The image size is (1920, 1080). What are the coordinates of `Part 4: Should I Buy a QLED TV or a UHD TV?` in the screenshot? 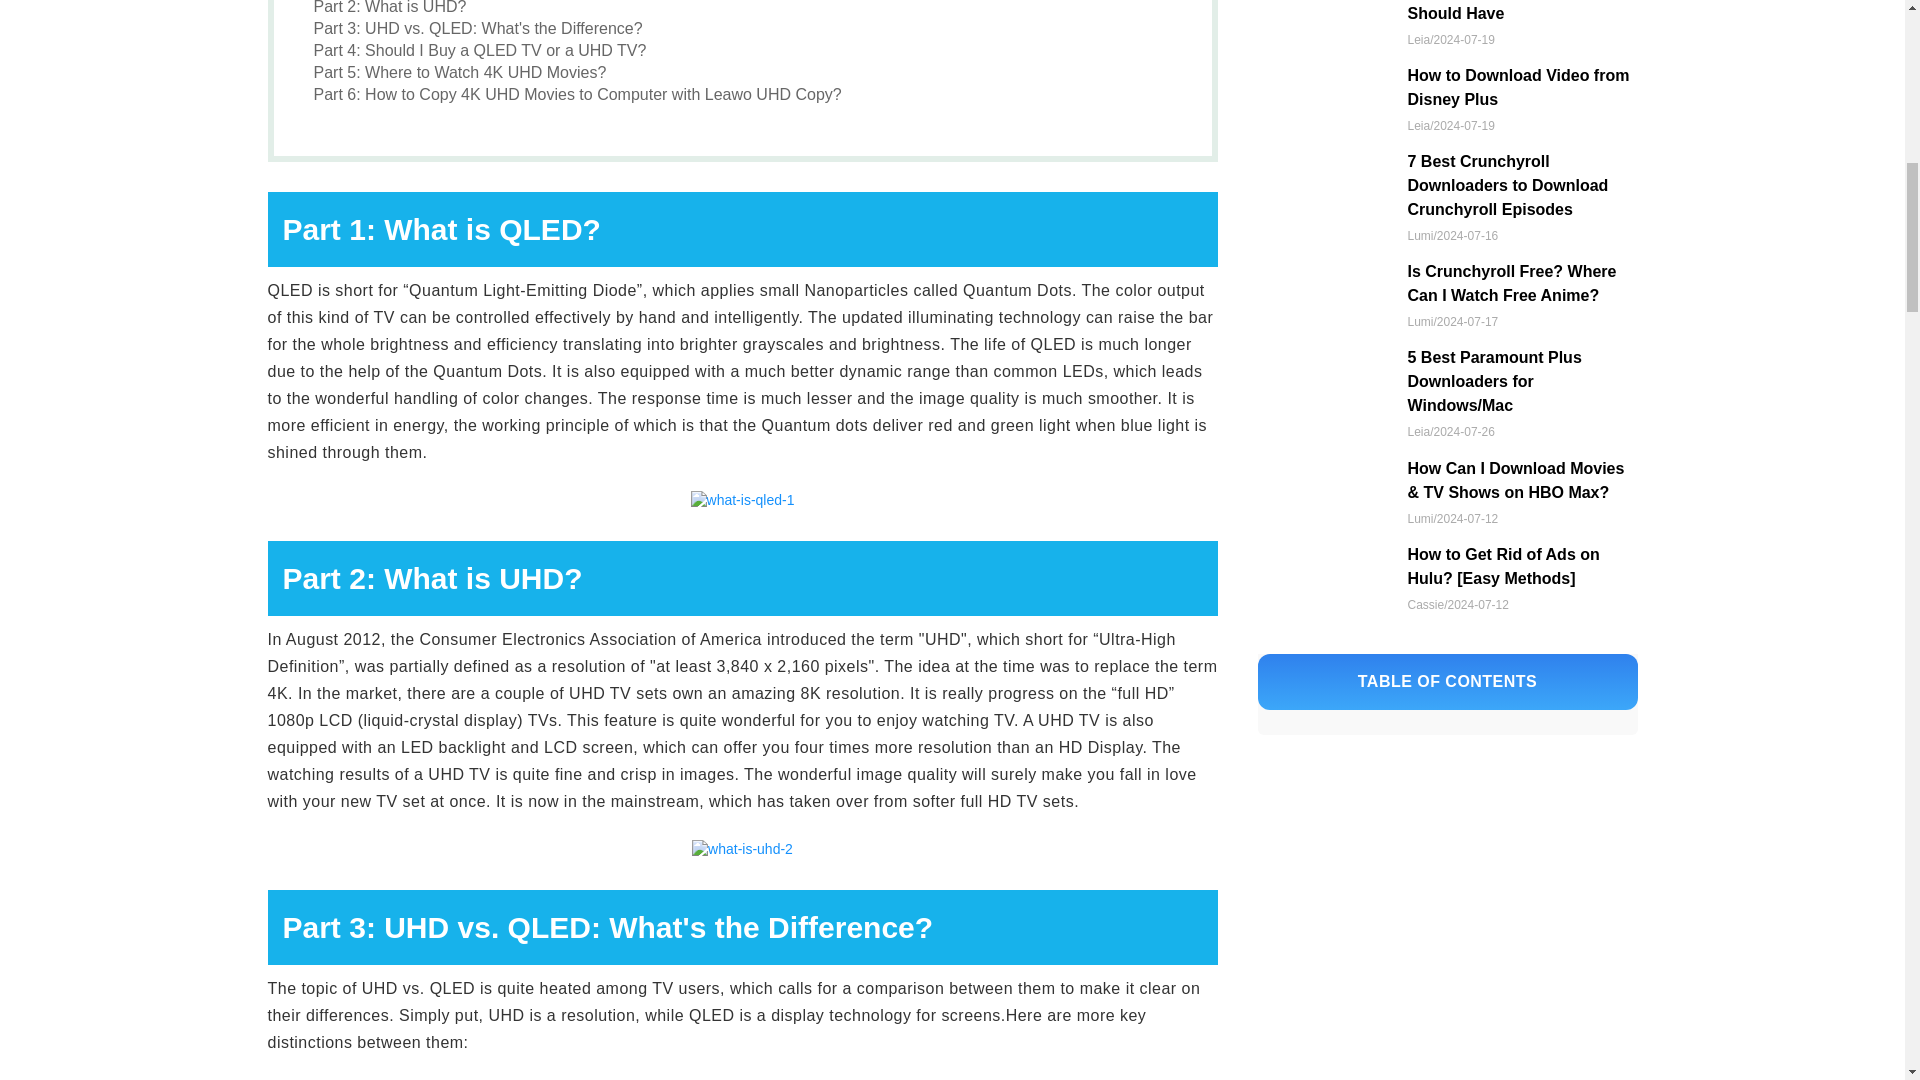 It's located at (480, 50).